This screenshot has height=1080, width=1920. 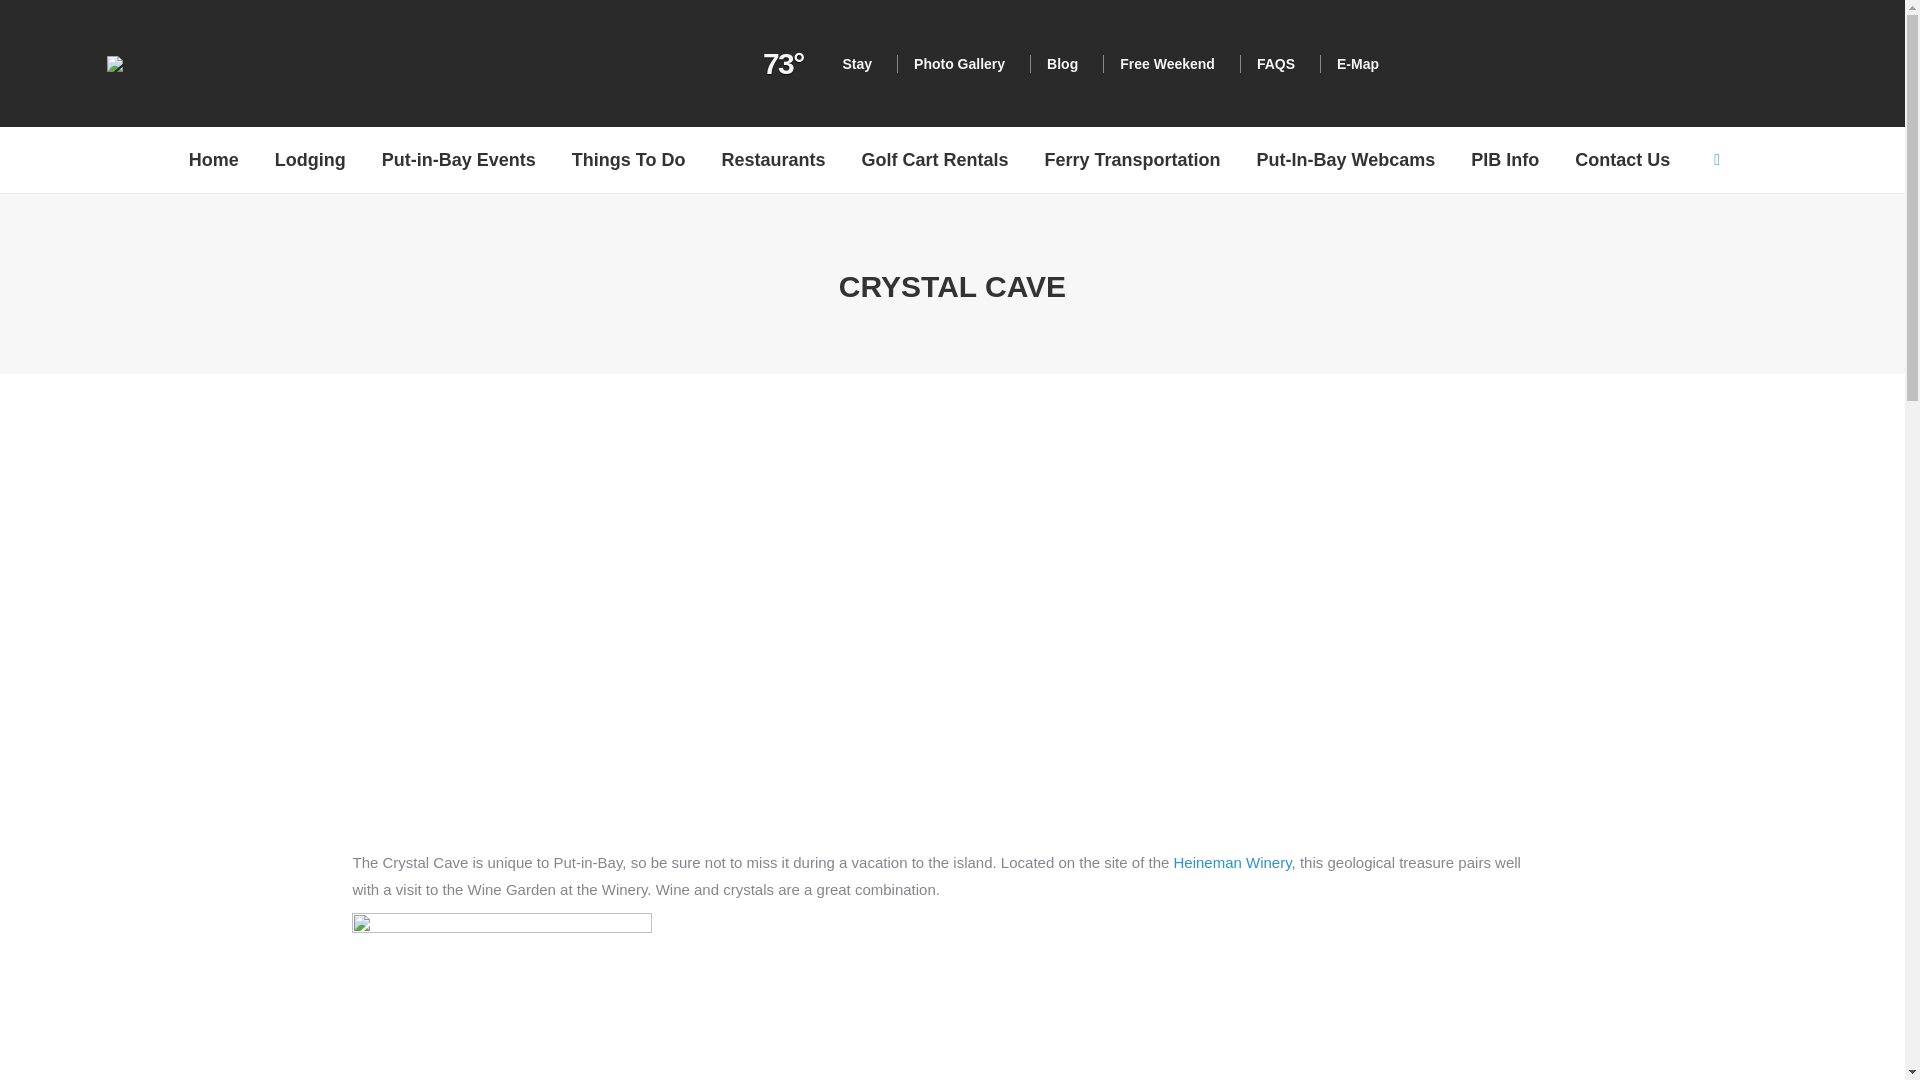 What do you see at coordinates (856, 63) in the screenshot?
I see `Stay` at bounding box center [856, 63].